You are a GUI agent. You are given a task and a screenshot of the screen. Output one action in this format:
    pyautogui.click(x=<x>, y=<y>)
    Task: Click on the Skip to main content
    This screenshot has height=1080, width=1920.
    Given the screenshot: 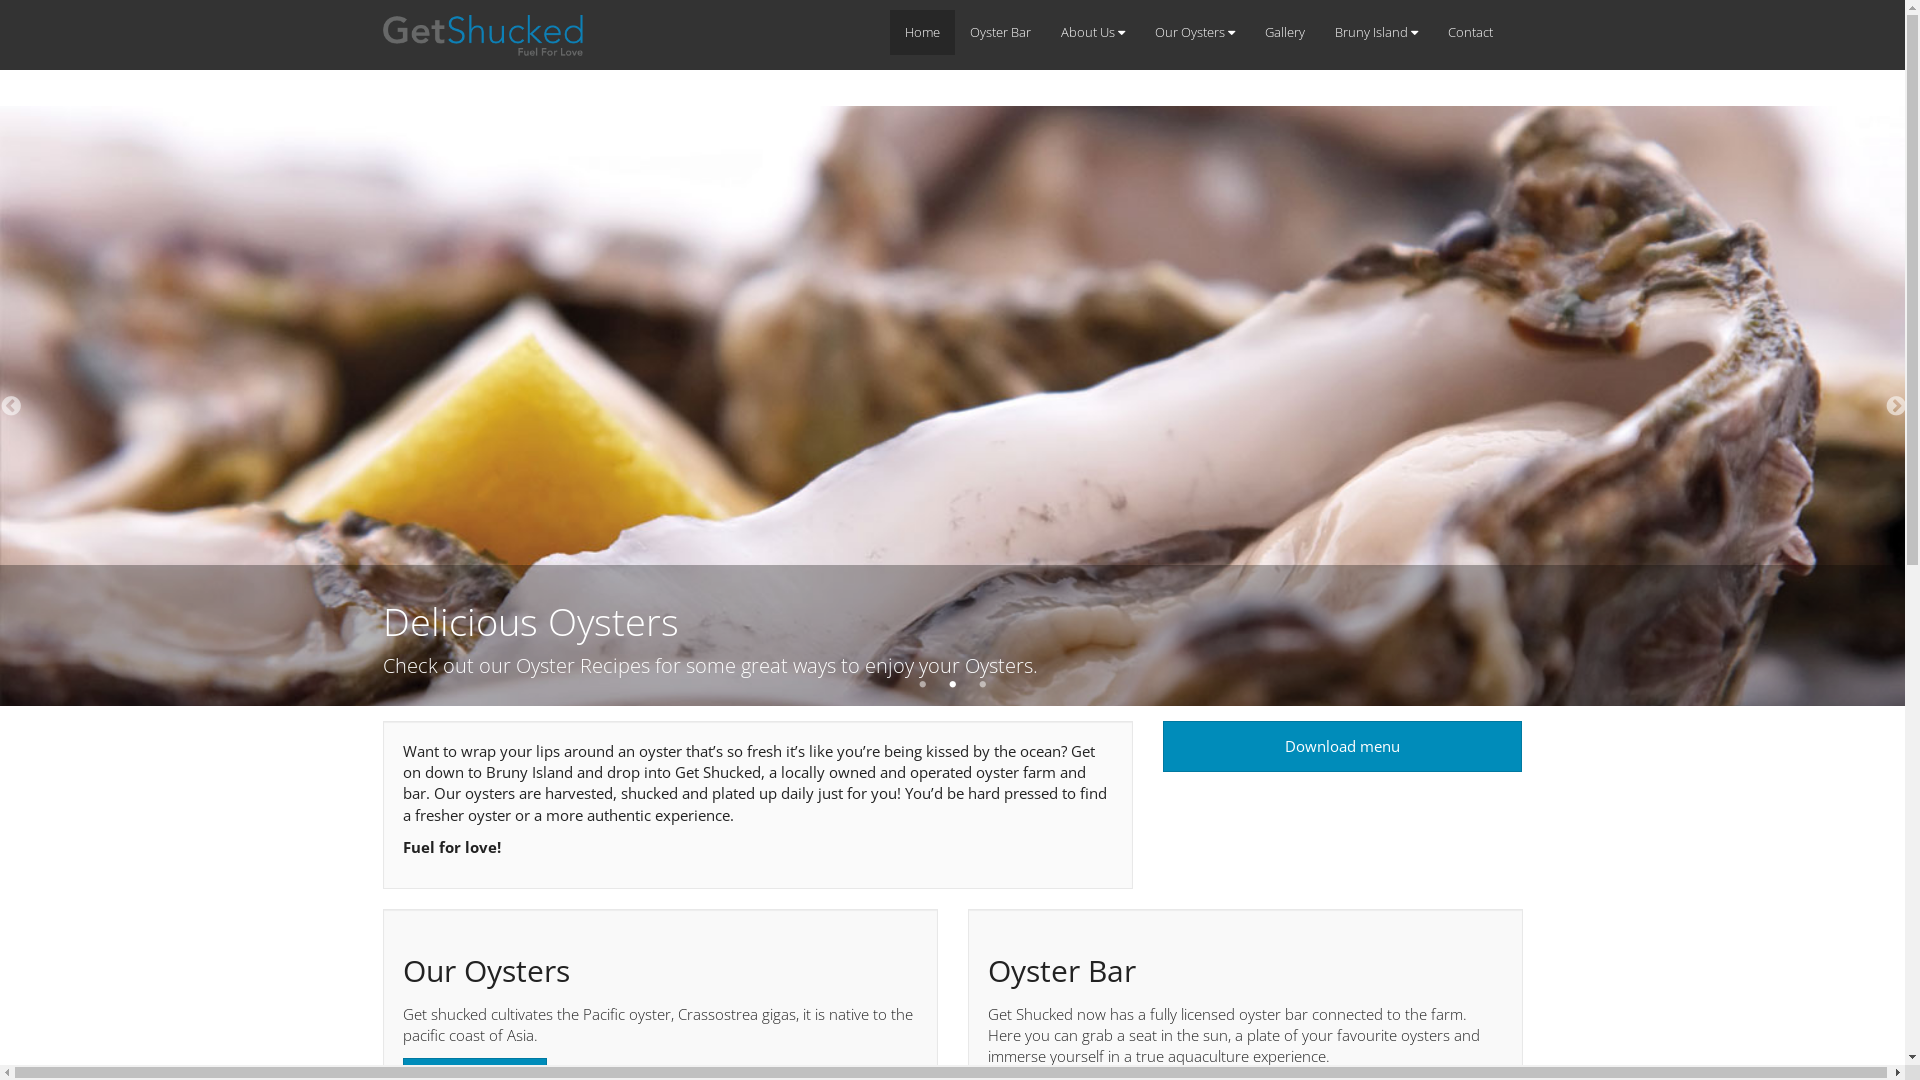 What is the action you would take?
    pyautogui.click(x=71, y=0)
    